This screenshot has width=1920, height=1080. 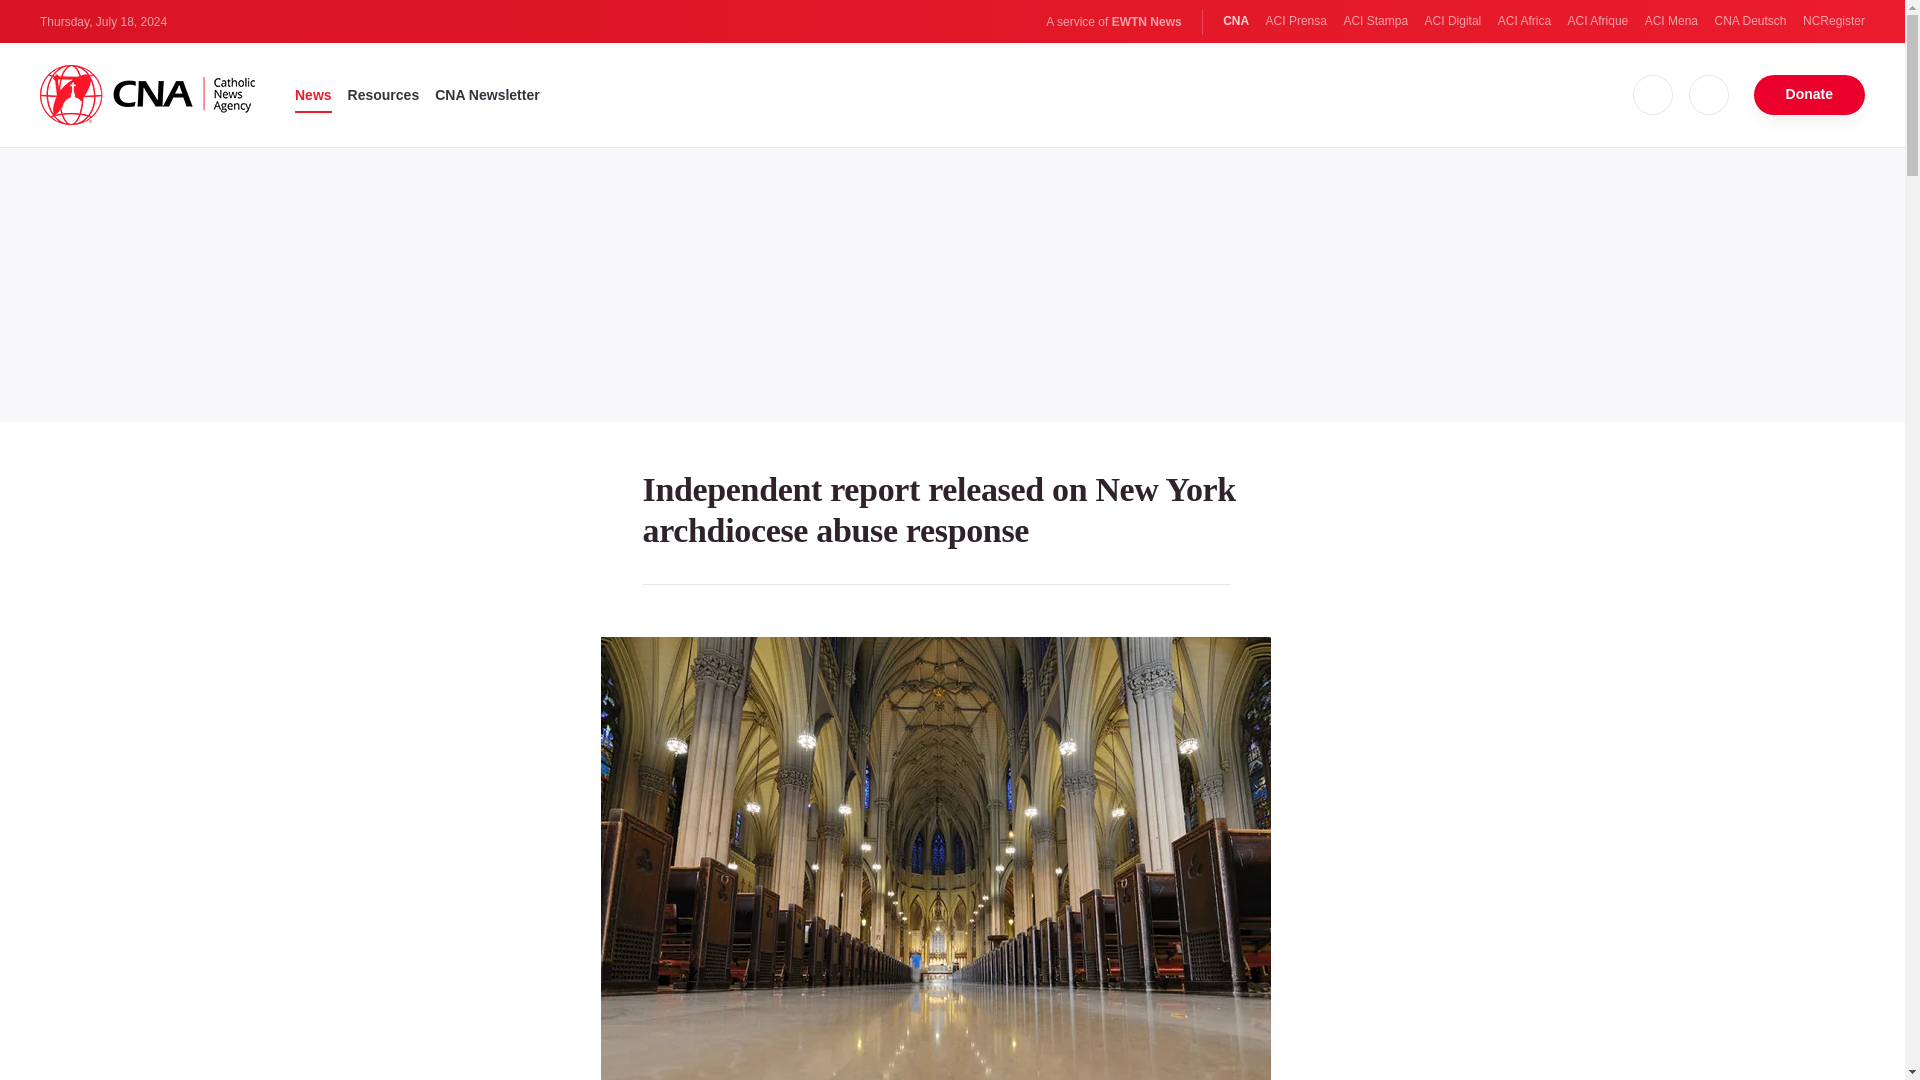 What do you see at coordinates (1453, 21) in the screenshot?
I see `ACI Digital` at bounding box center [1453, 21].